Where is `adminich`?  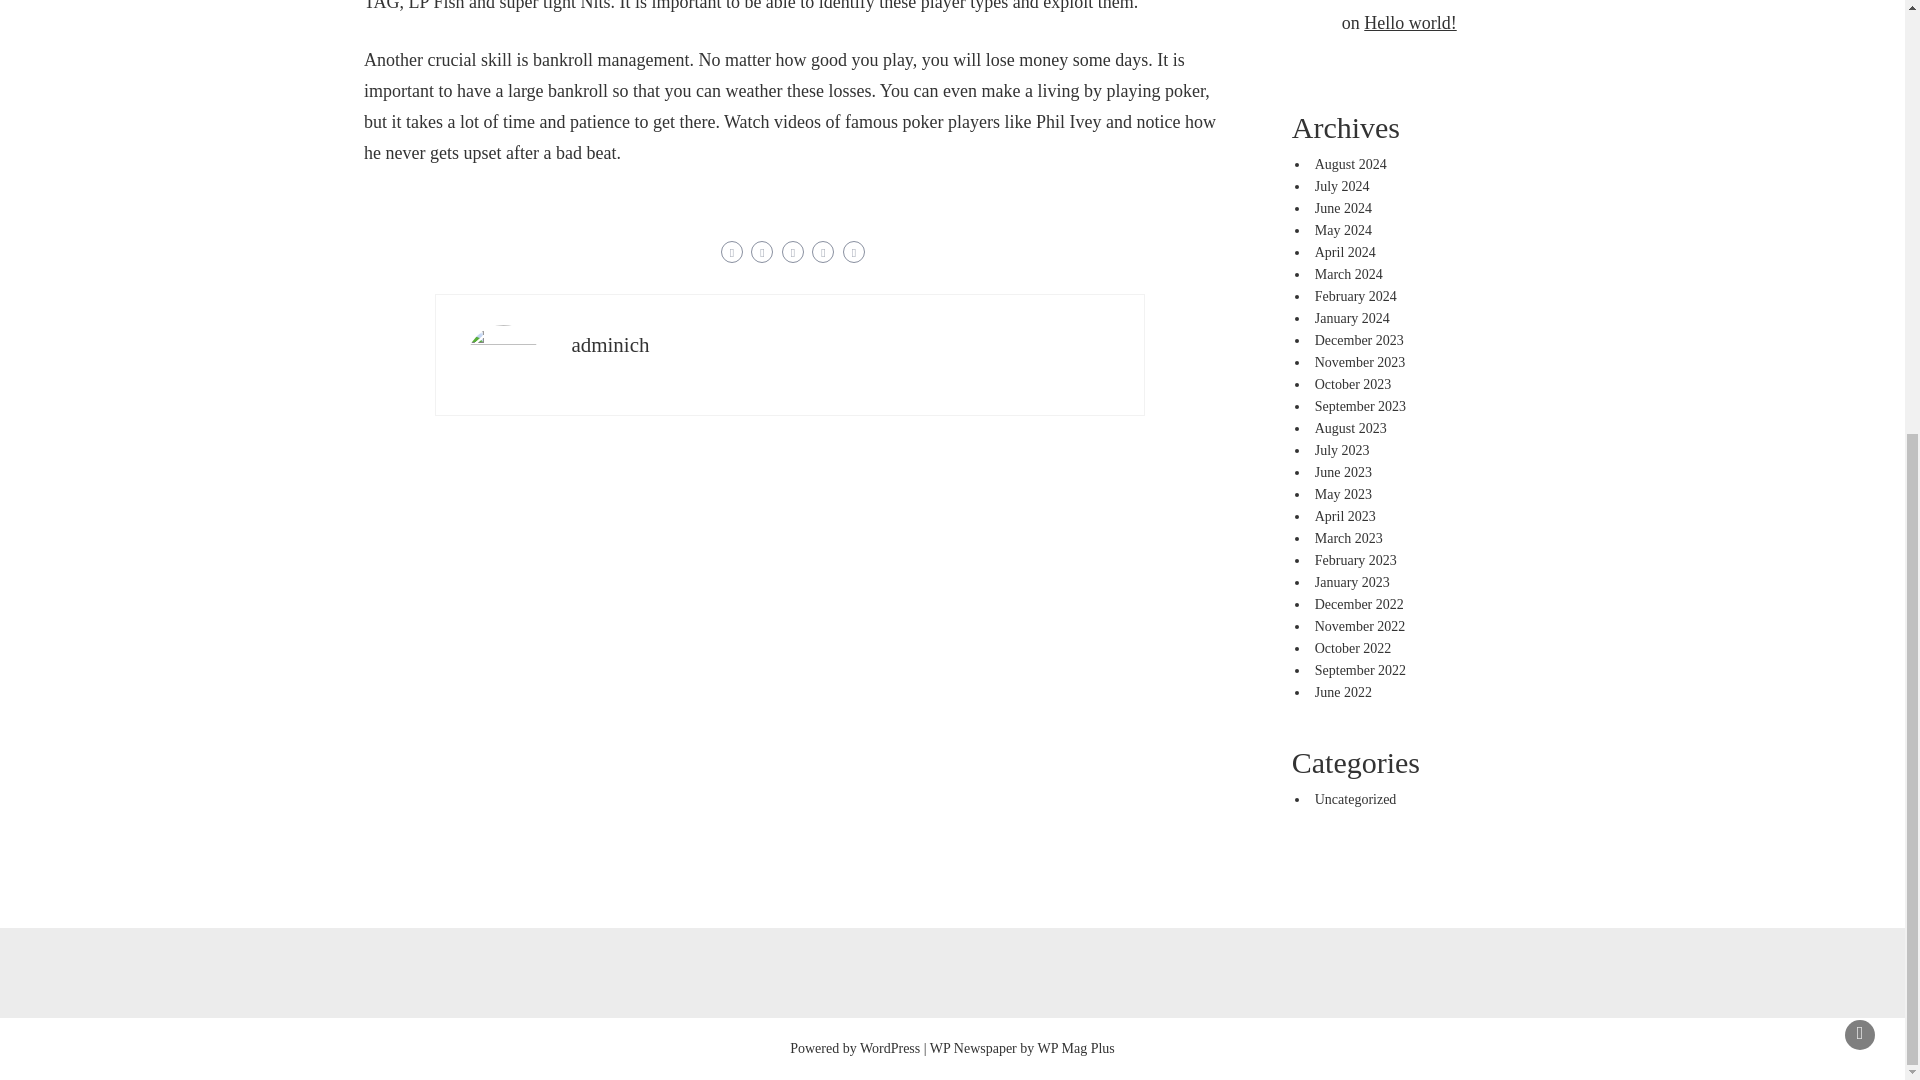
adminich is located at coordinates (609, 344).